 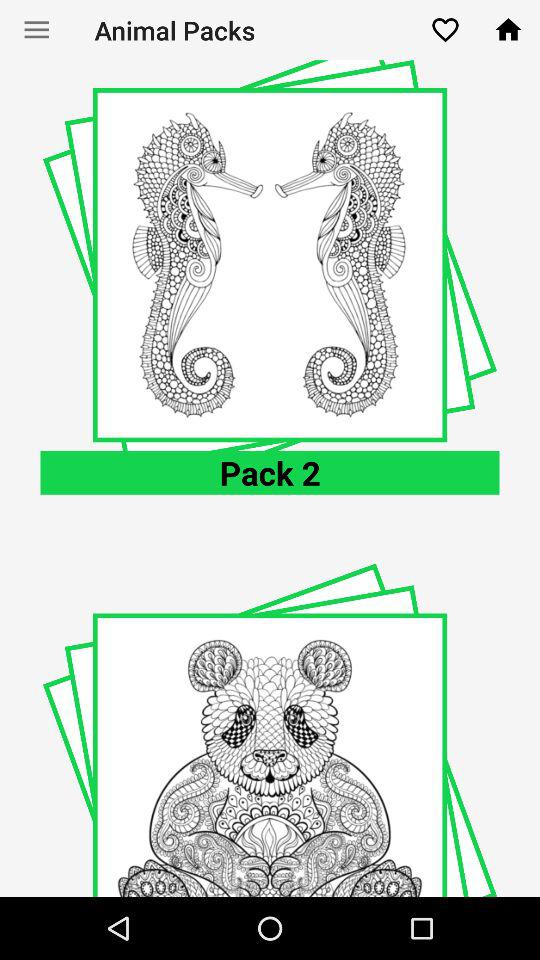 I want to click on click on the image which is above pack 2, so click(x=270, y=265).